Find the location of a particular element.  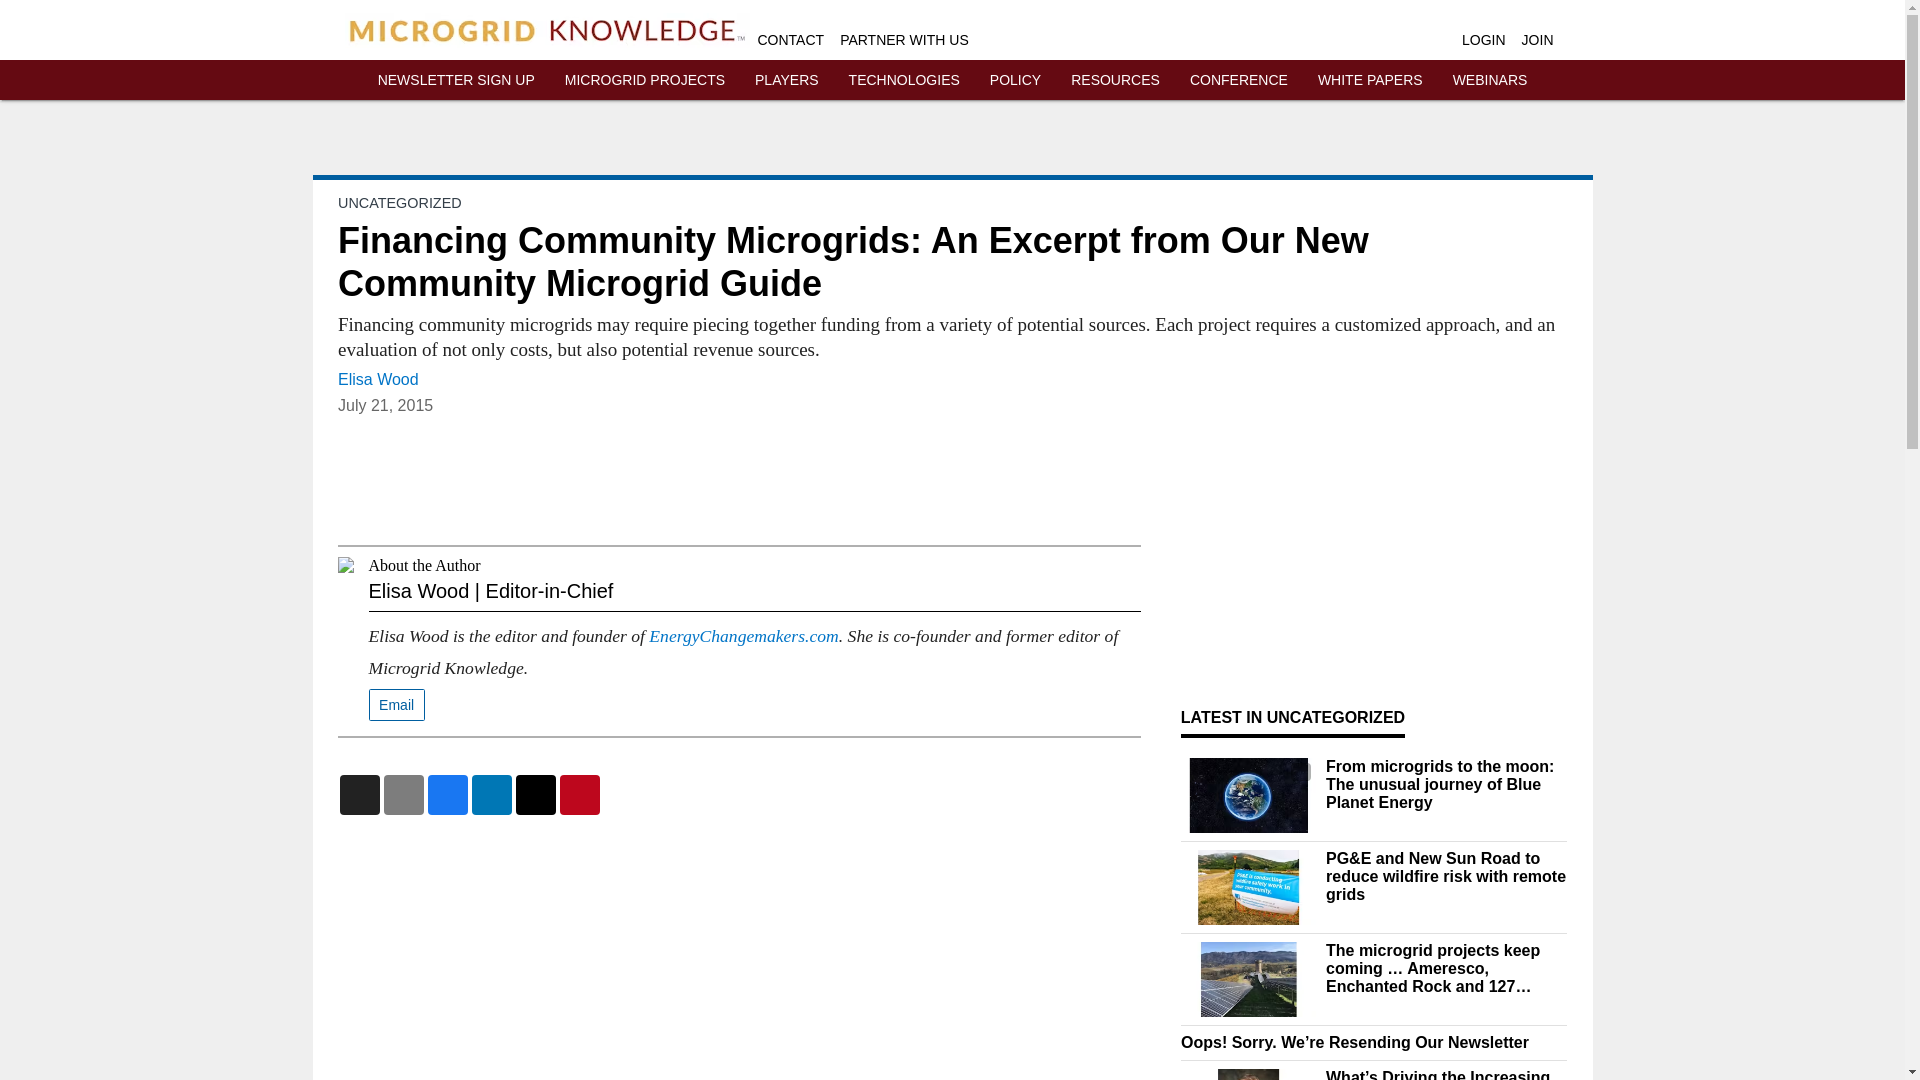

MICROGRID PROJECTS is located at coordinates (644, 80).